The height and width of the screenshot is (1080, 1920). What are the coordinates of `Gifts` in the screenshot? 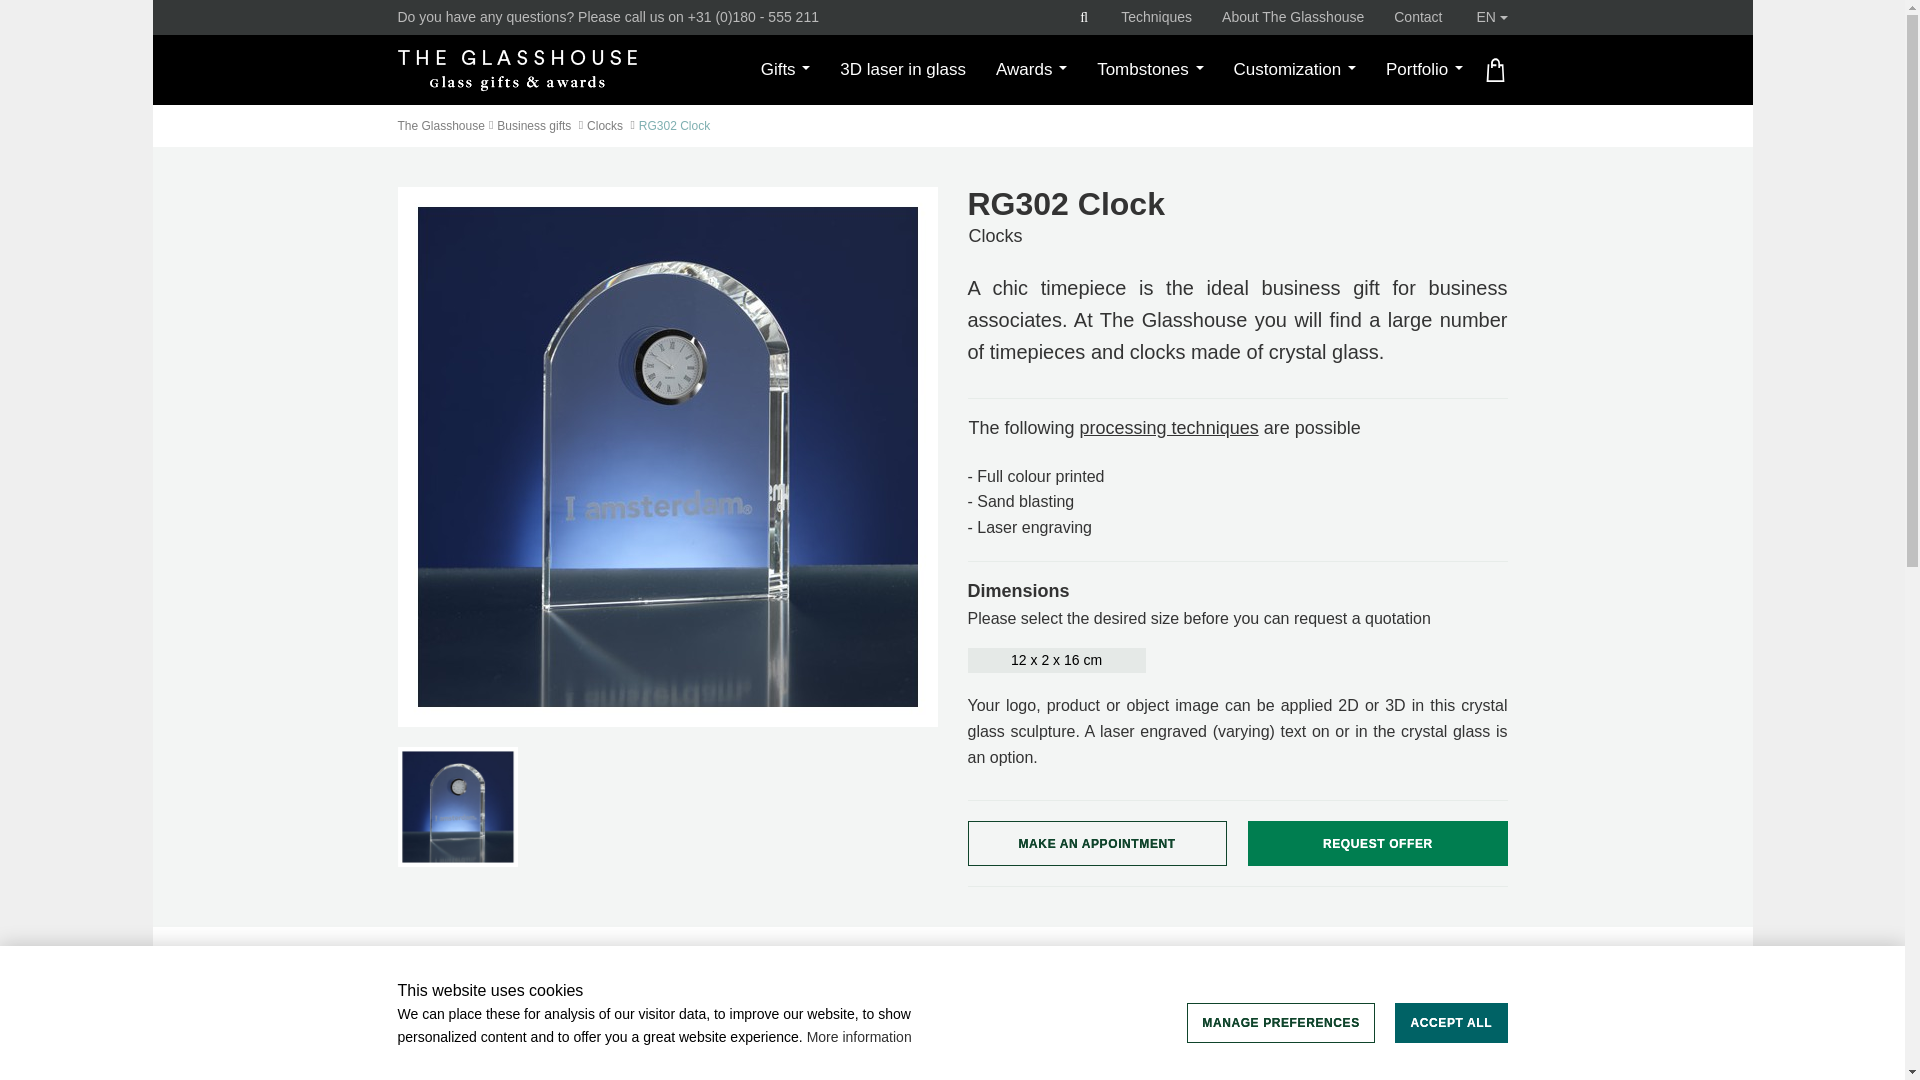 It's located at (786, 69).